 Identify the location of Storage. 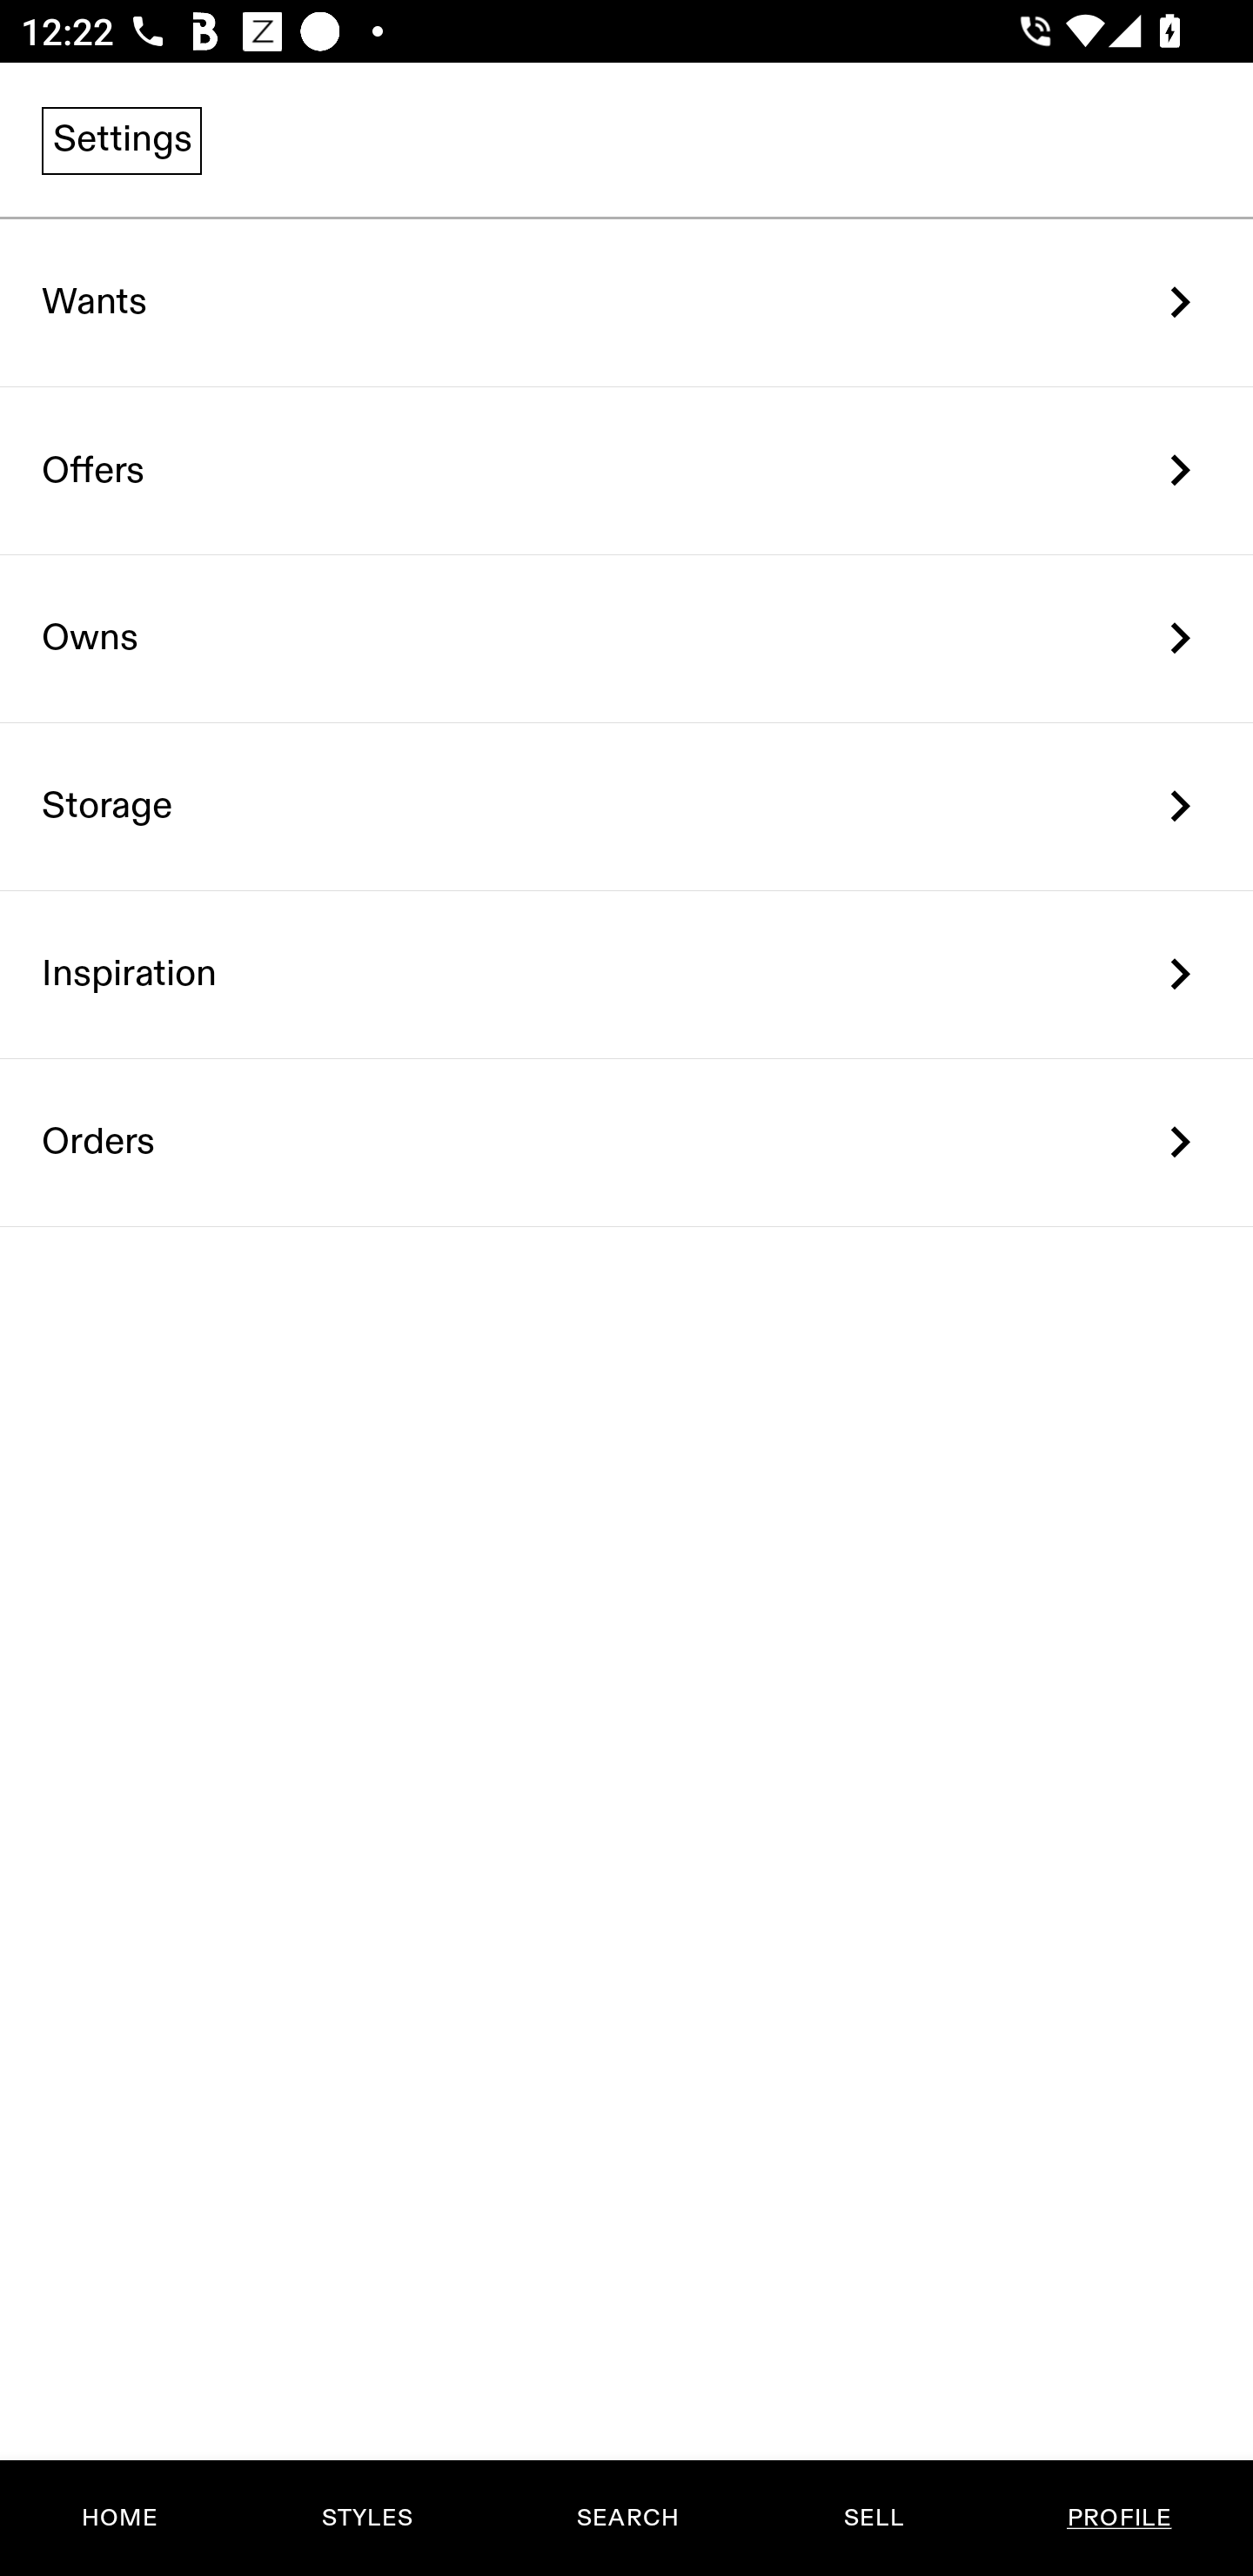
(626, 808).